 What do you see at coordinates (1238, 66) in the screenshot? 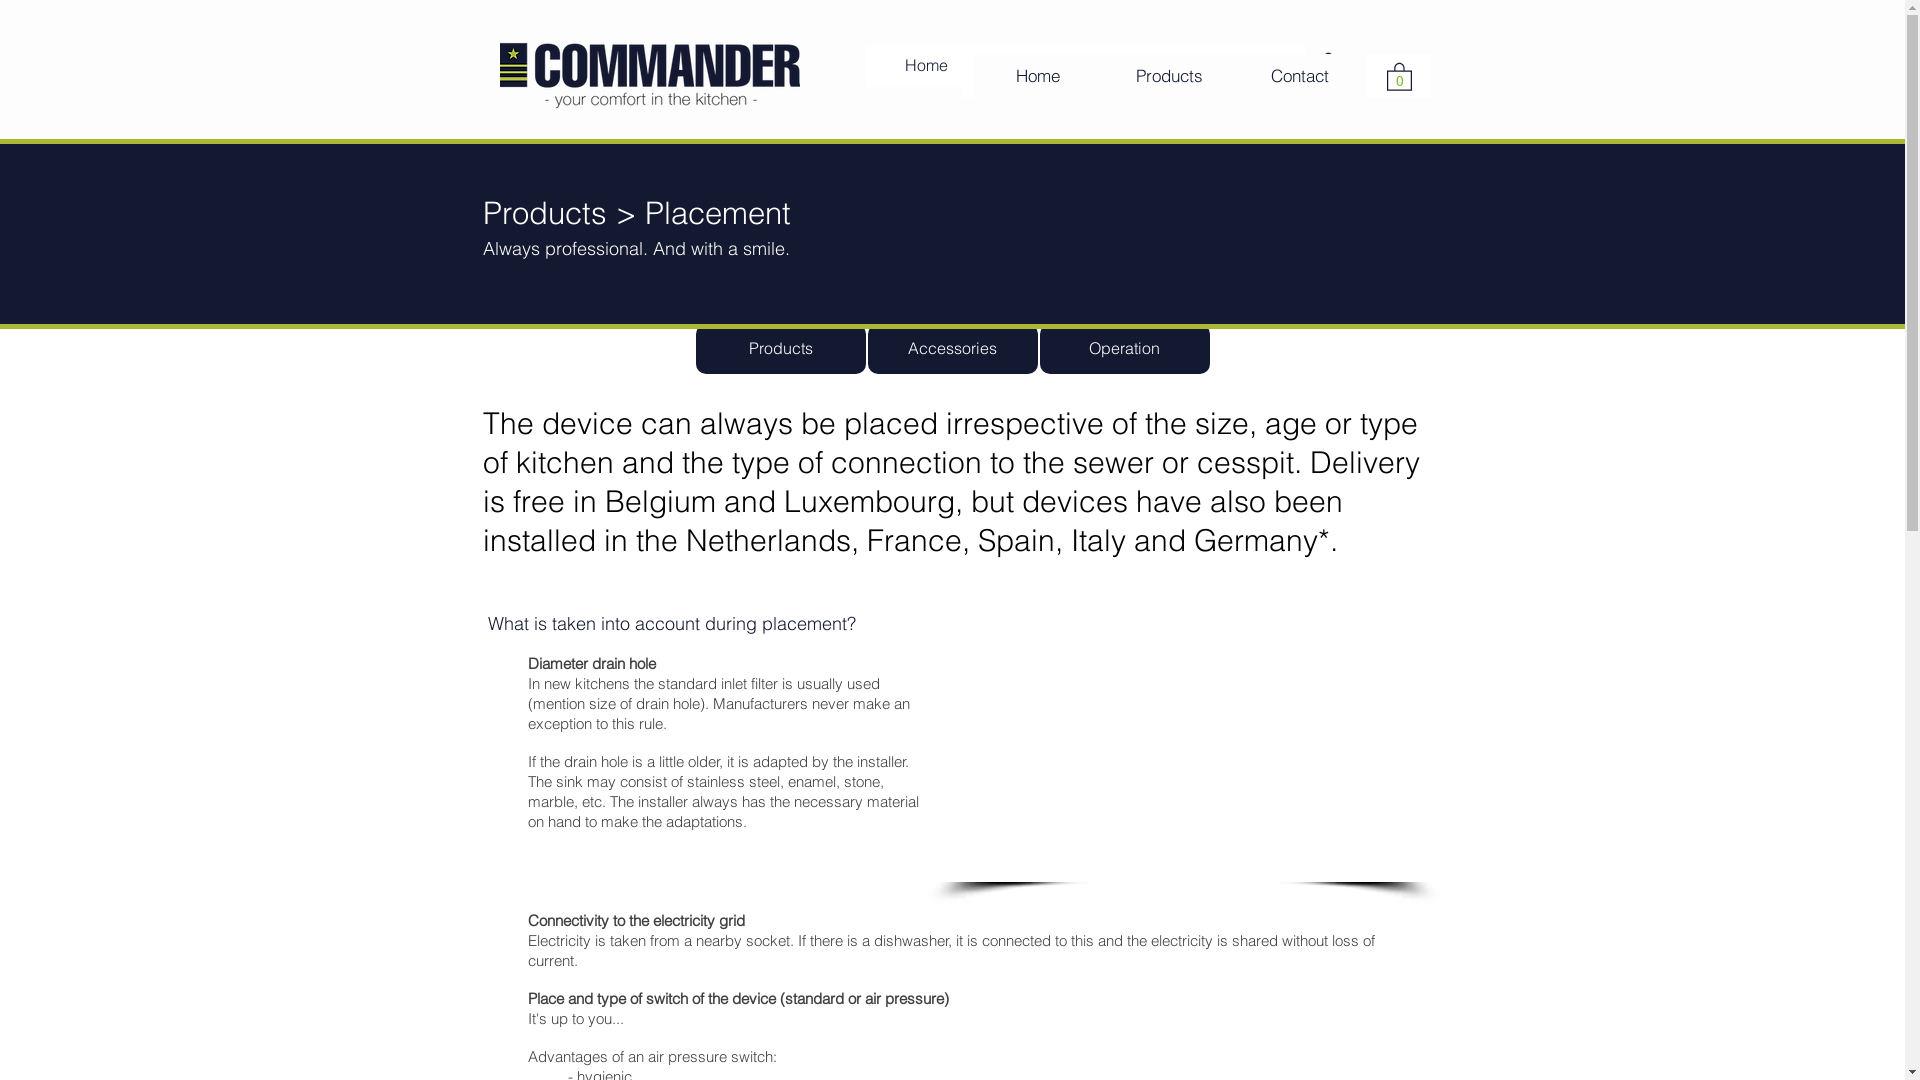
I see `Contact` at bounding box center [1238, 66].